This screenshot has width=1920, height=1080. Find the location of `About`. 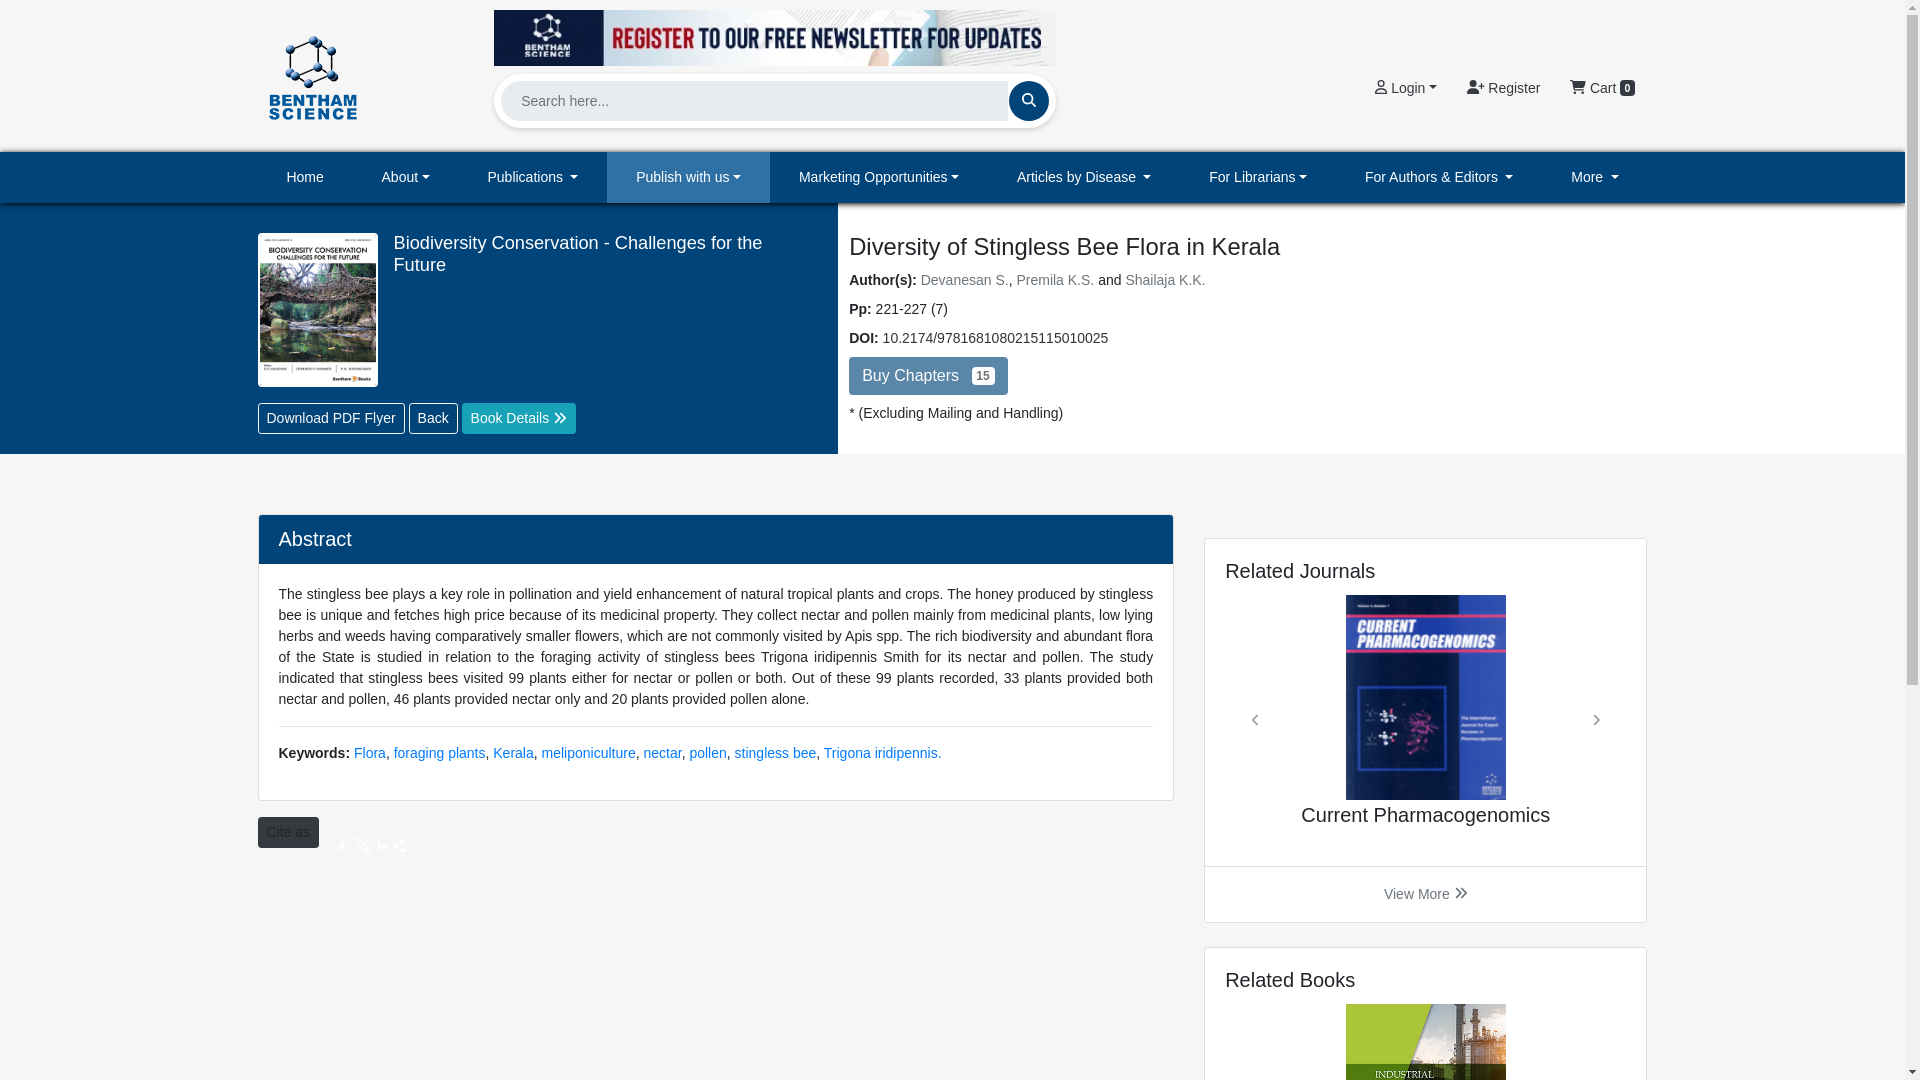

About is located at coordinates (406, 178).